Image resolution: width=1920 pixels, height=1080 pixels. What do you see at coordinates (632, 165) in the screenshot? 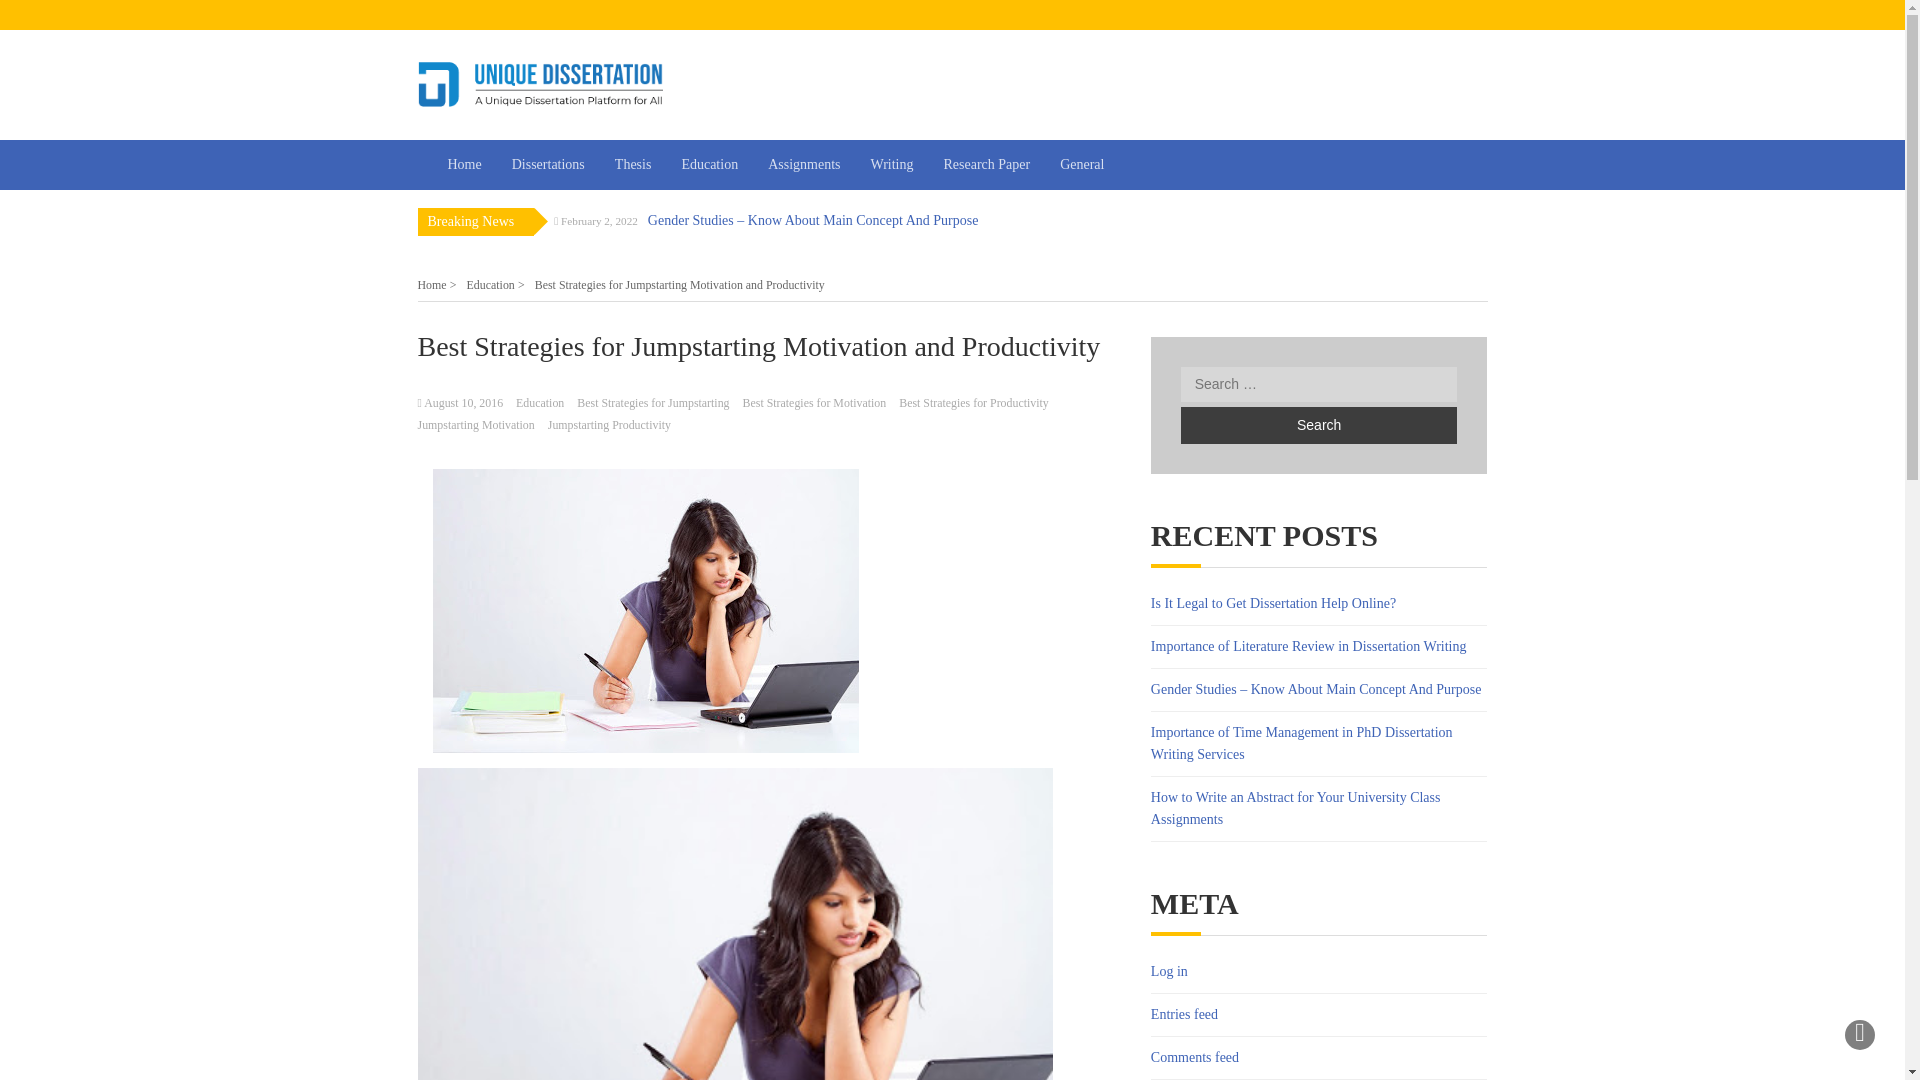
I see `Thesis` at bounding box center [632, 165].